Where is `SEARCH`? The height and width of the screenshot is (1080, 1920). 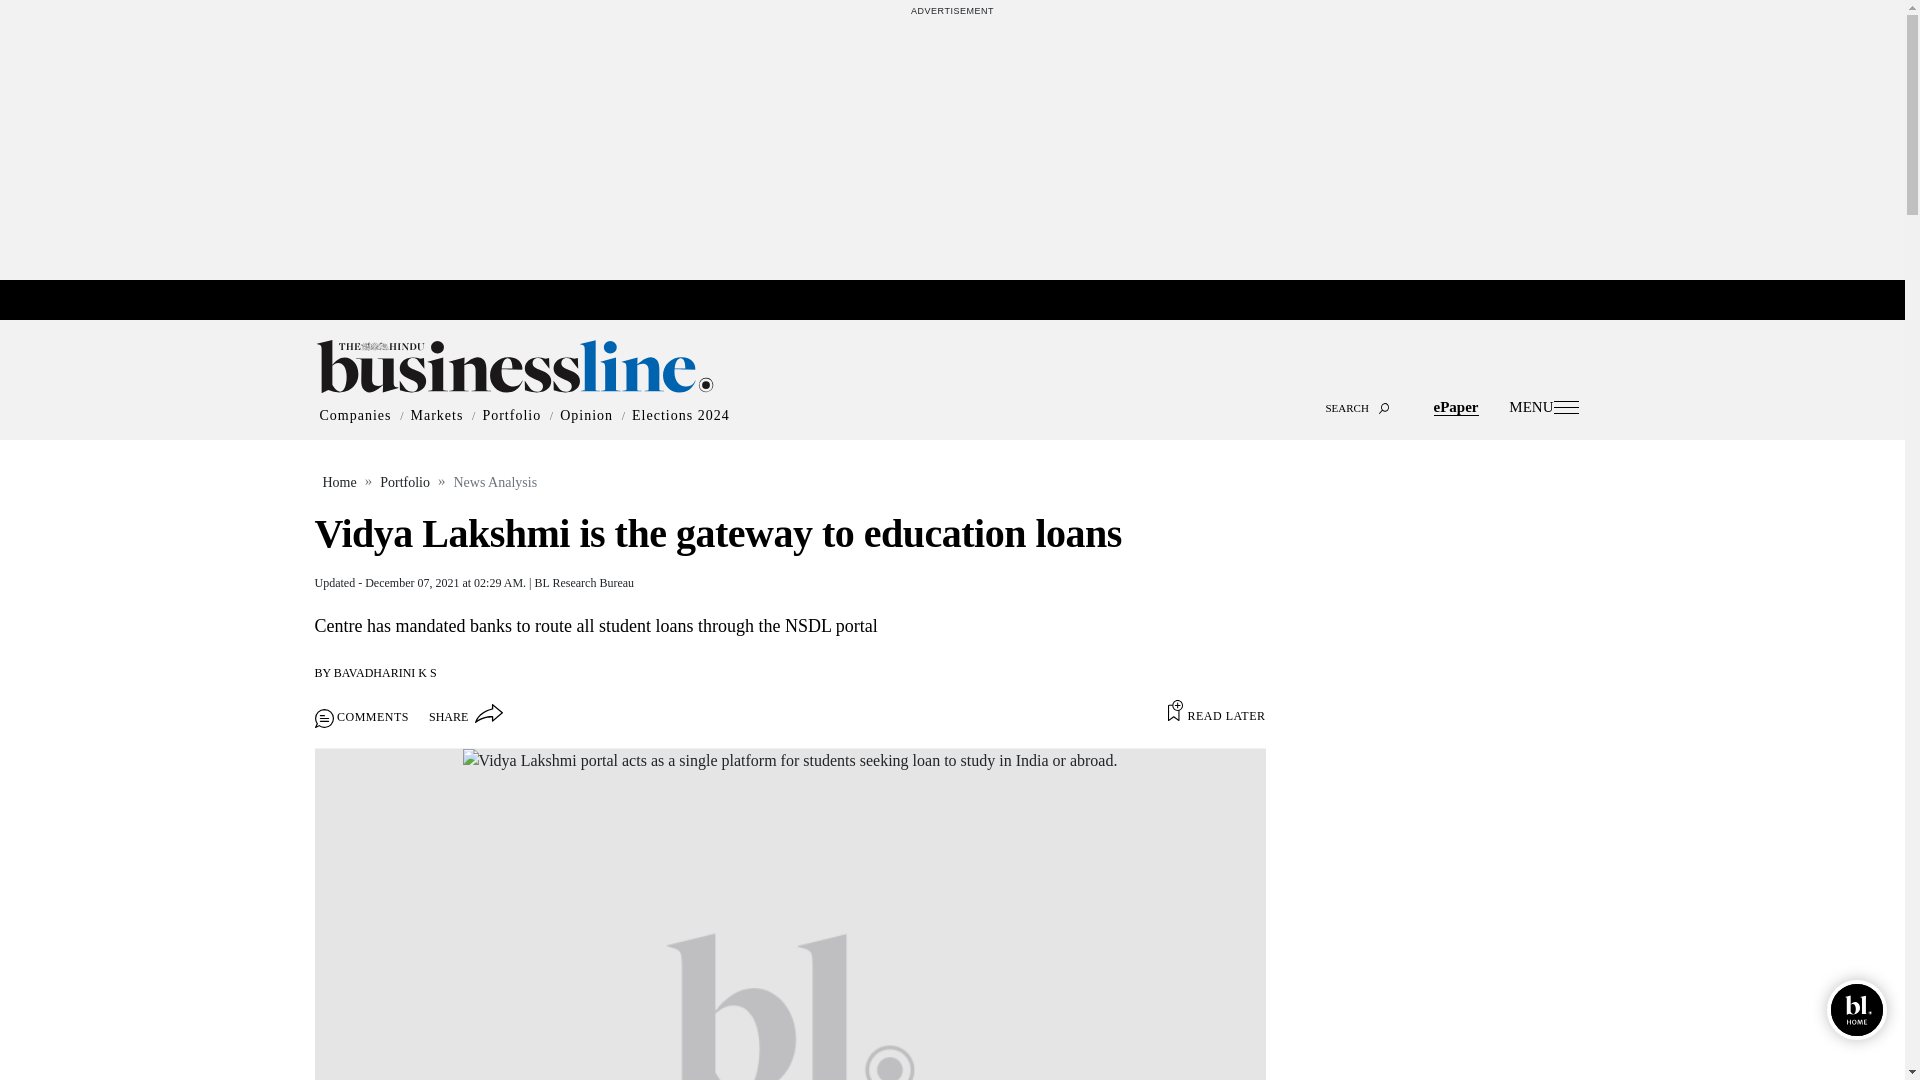
SEARCH is located at coordinates (952, 390).